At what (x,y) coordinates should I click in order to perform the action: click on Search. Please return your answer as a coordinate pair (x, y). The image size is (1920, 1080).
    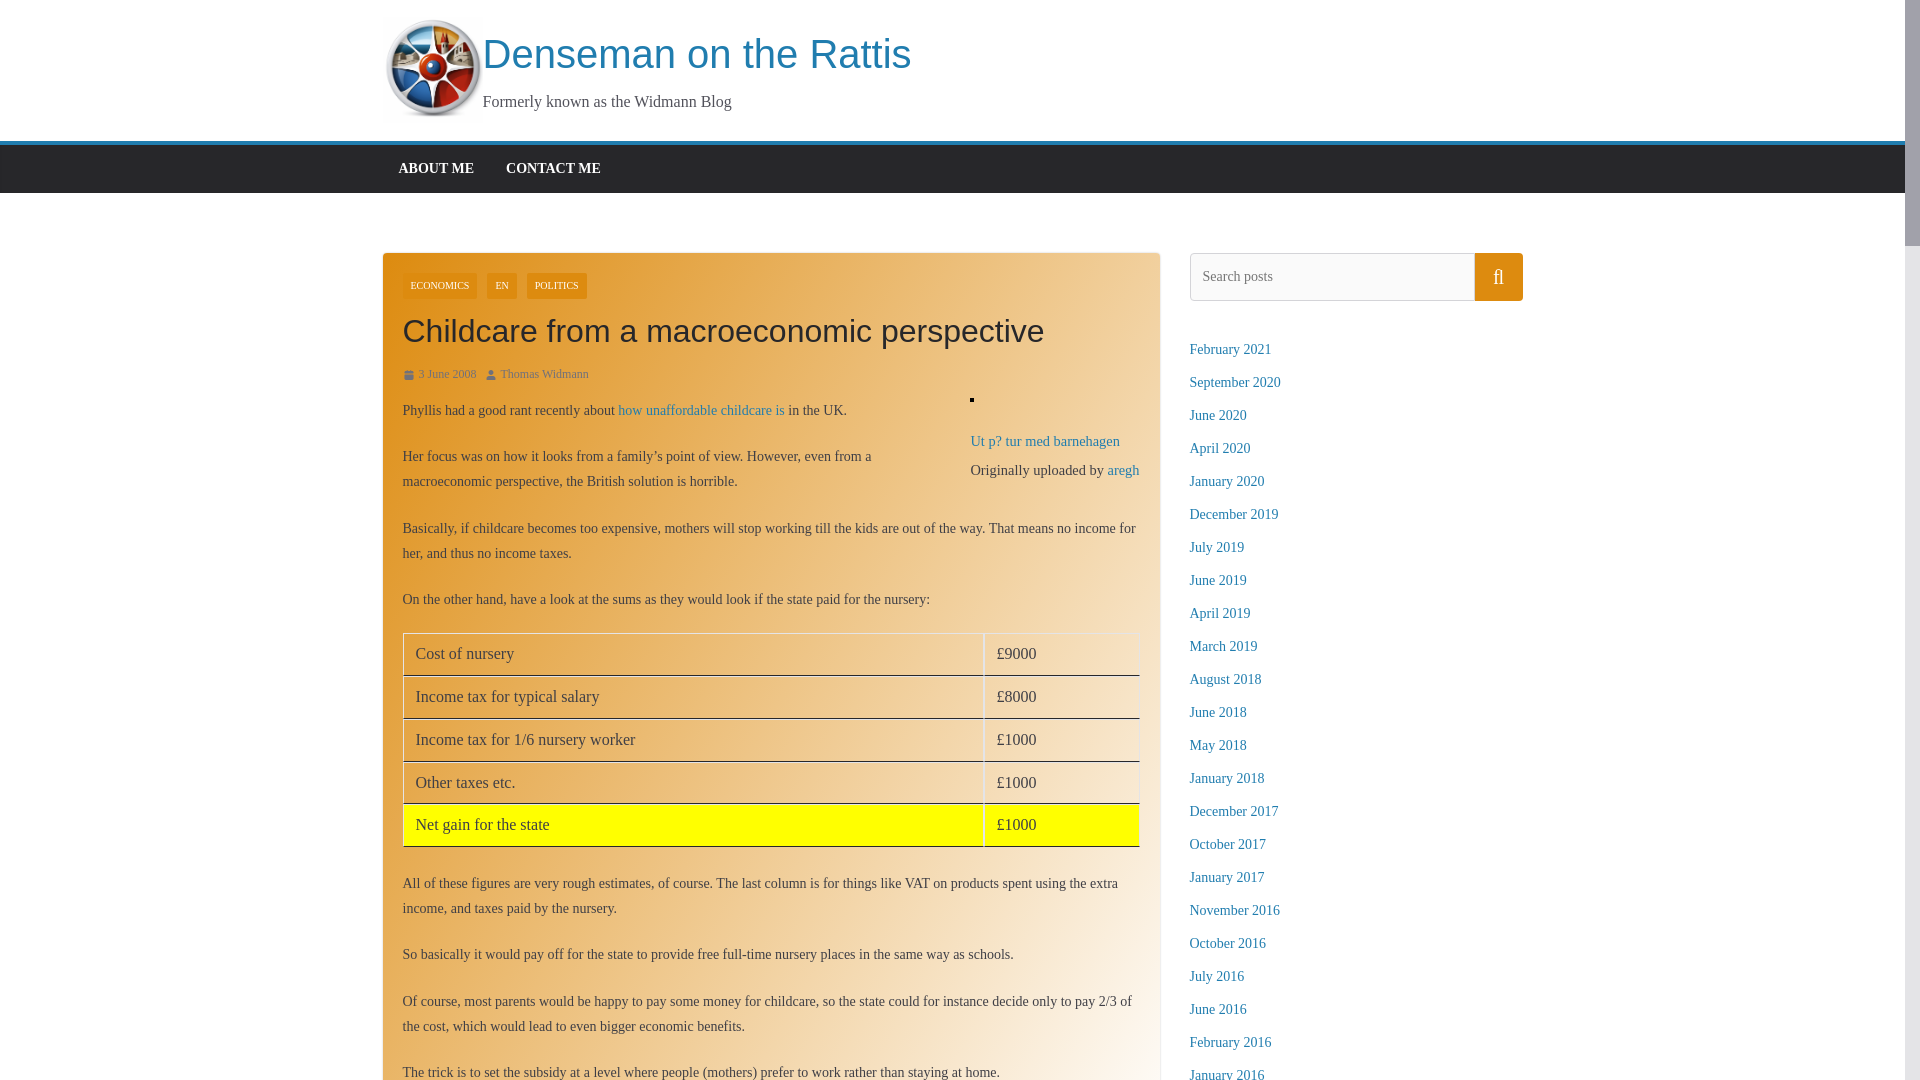
    Looking at the image, I should click on (1498, 276).